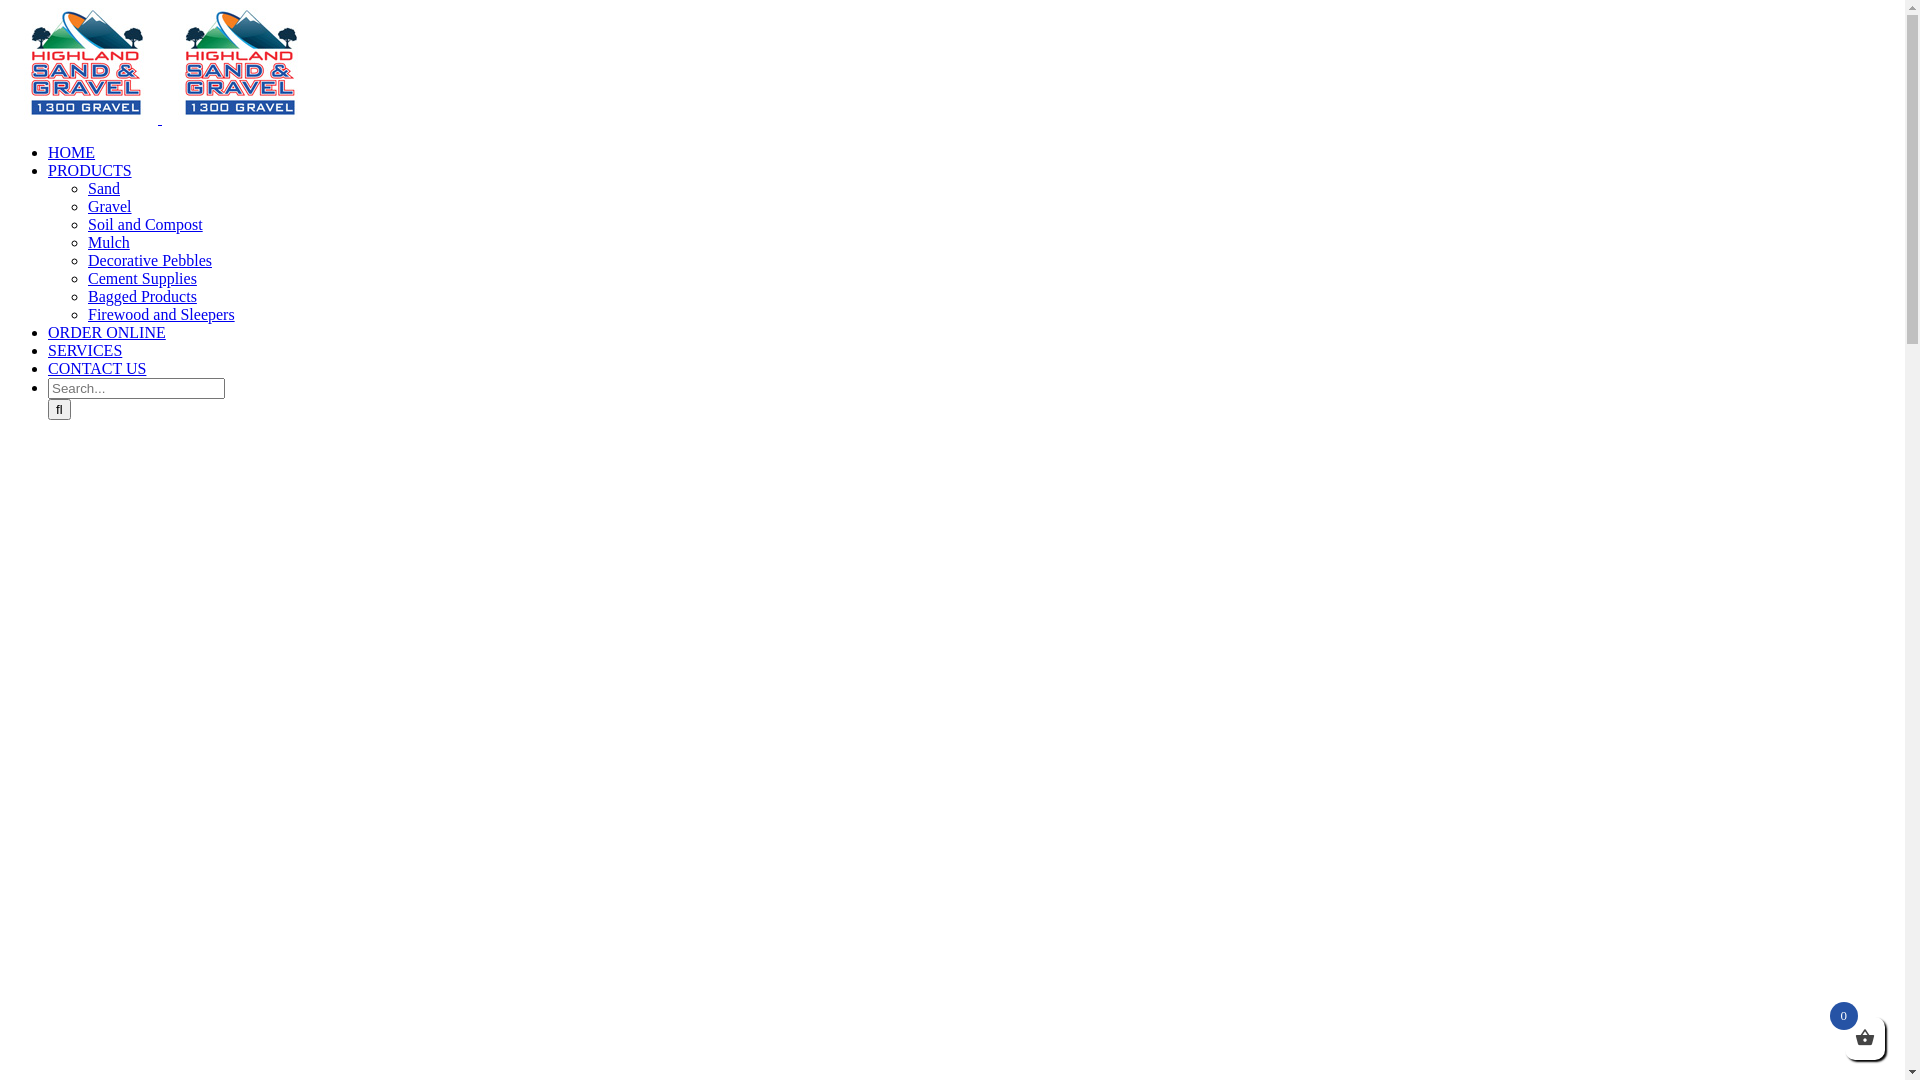  I want to click on Bagged Products, so click(142, 296).